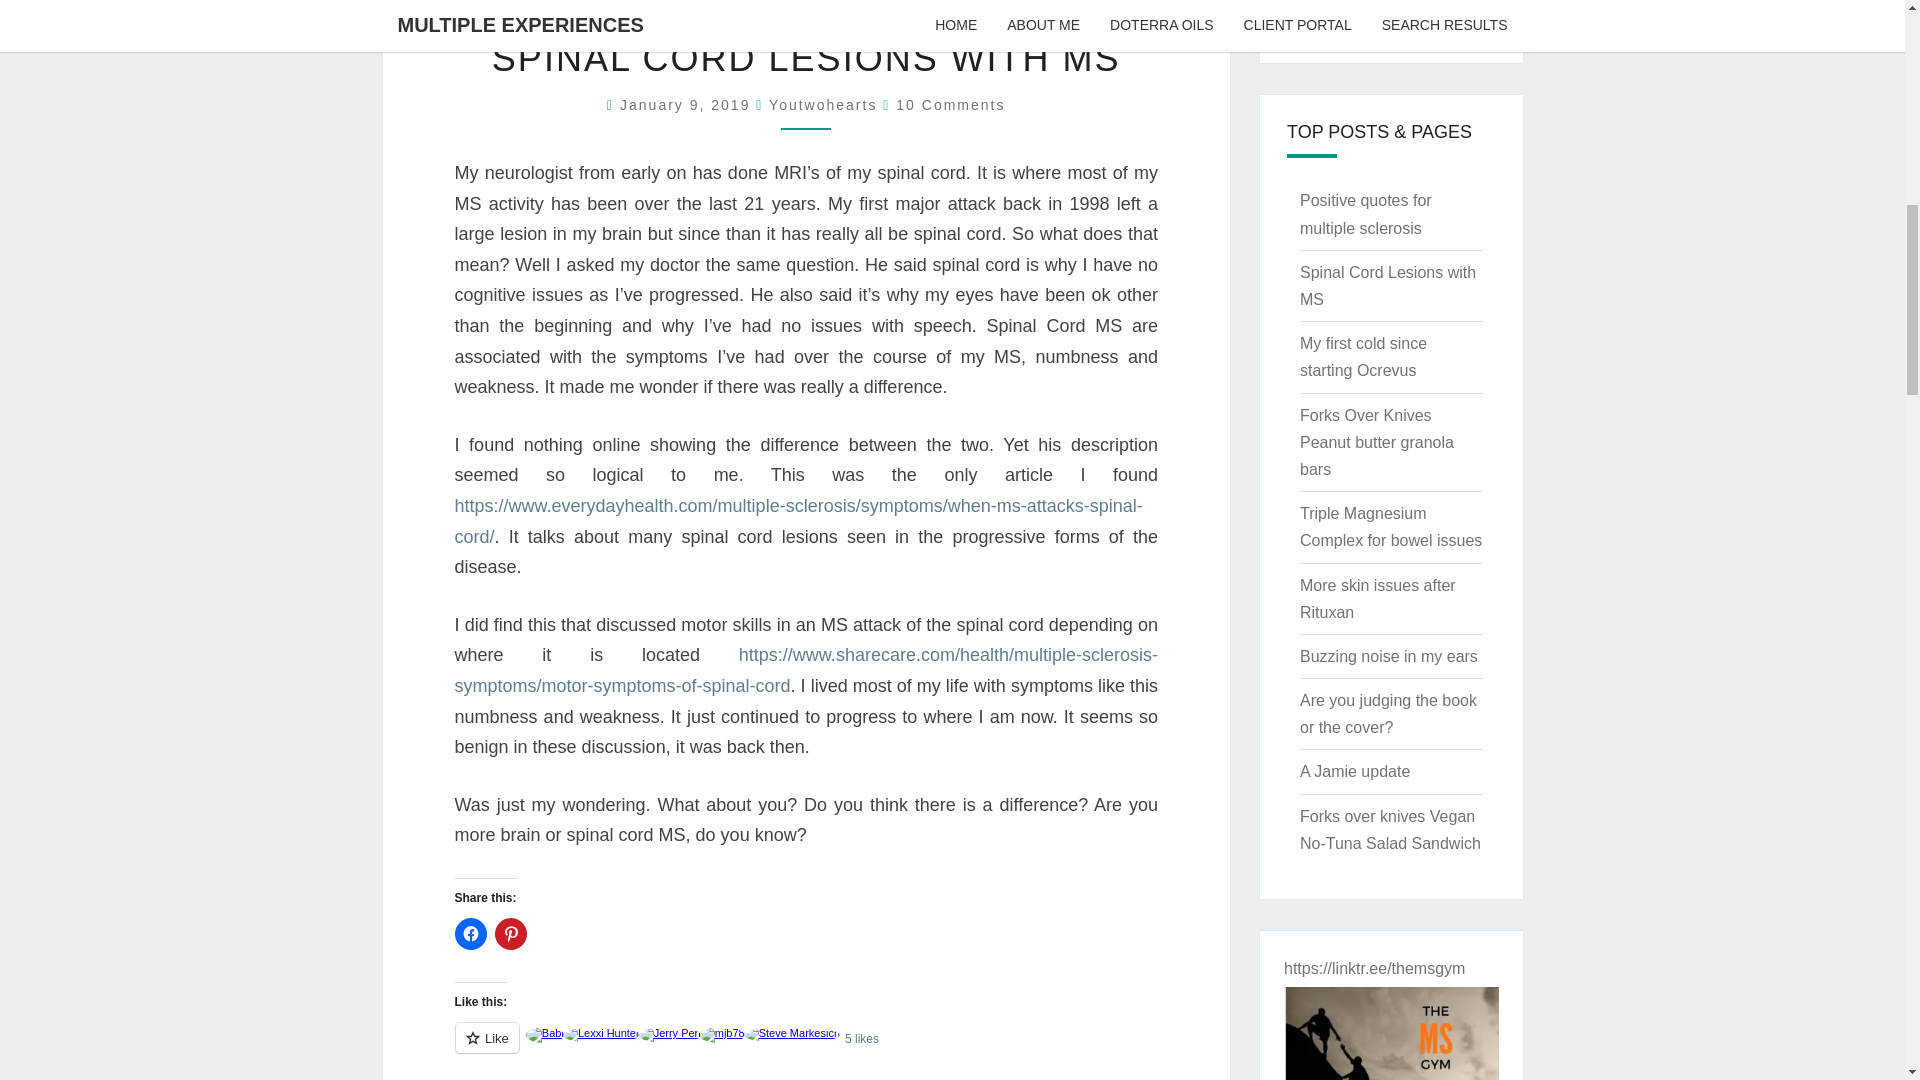 Image resolution: width=1920 pixels, height=1080 pixels. What do you see at coordinates (823, 105) in the screenshot?
I see `View all posts by Youtwohearts` at bounding box center [823, 105].